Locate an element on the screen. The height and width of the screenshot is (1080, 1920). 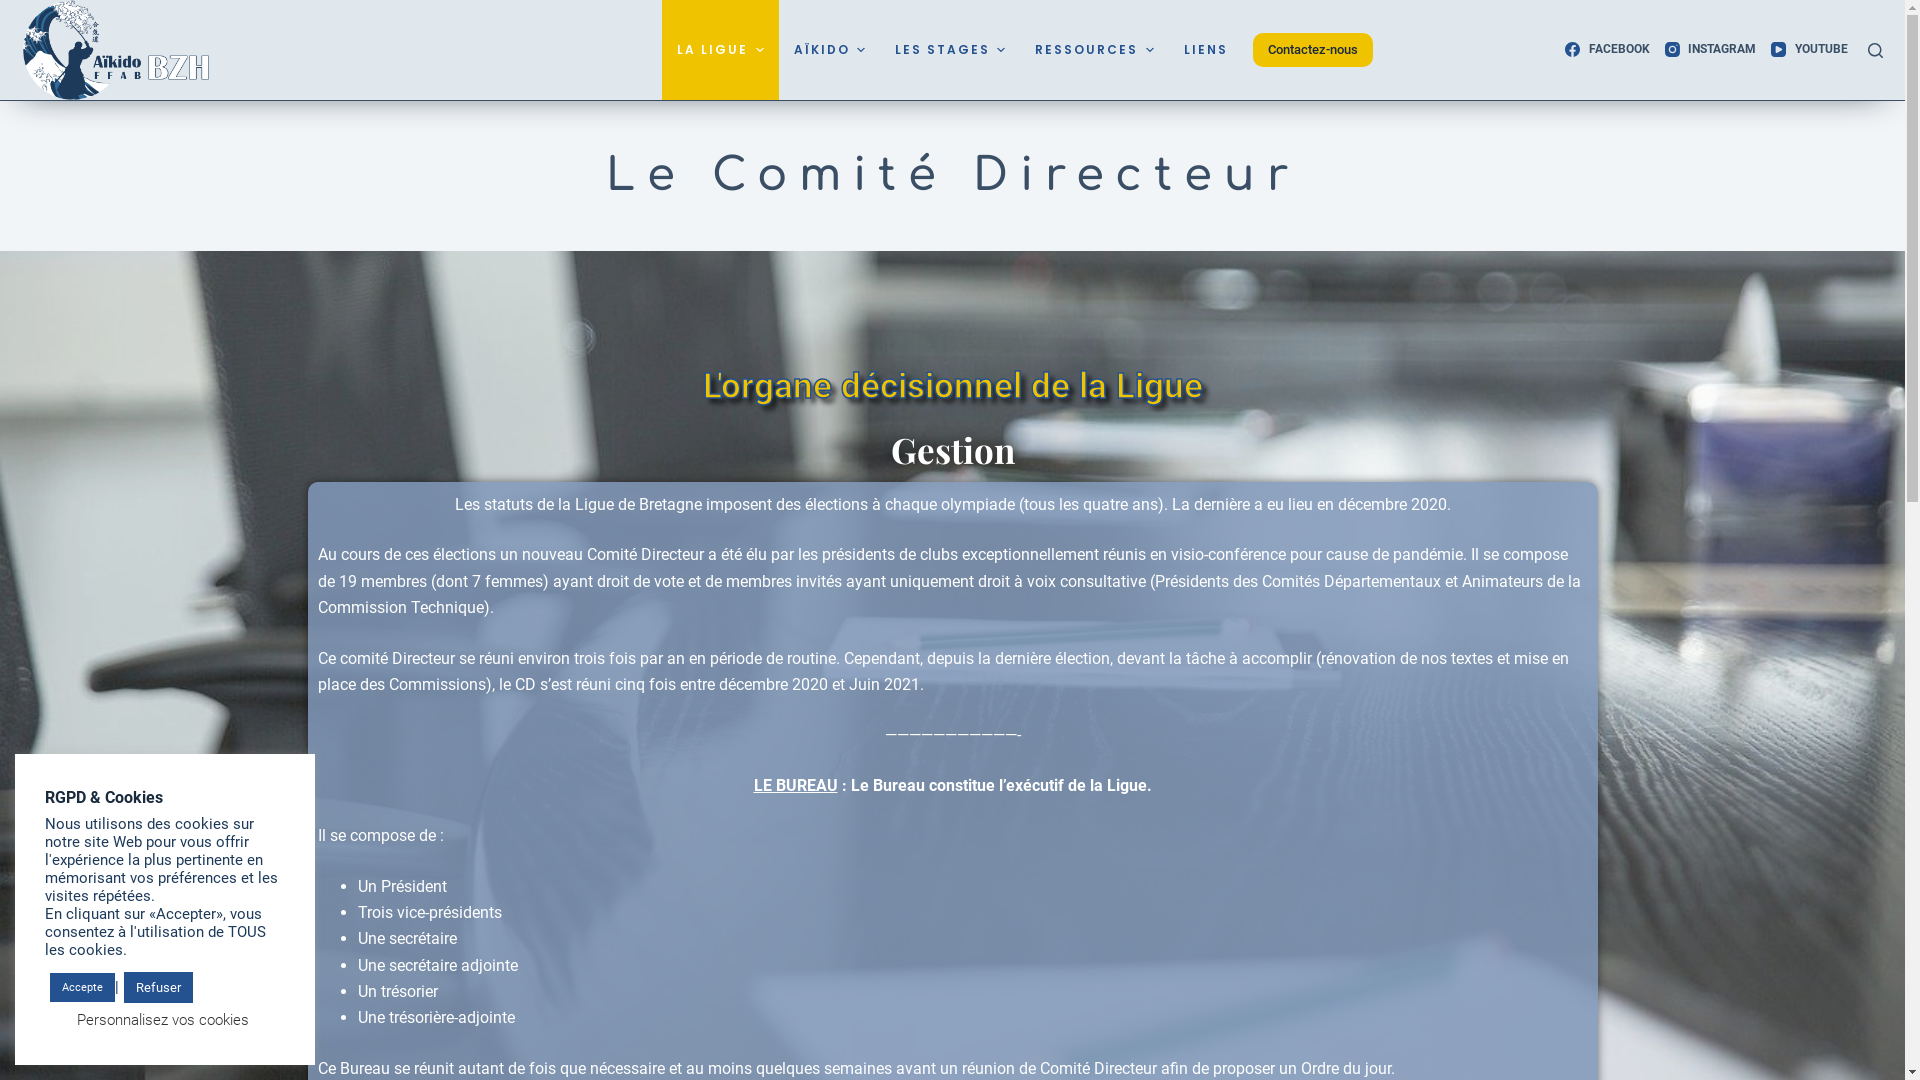
YOUTUBE is located at coordinates (1809, 50).